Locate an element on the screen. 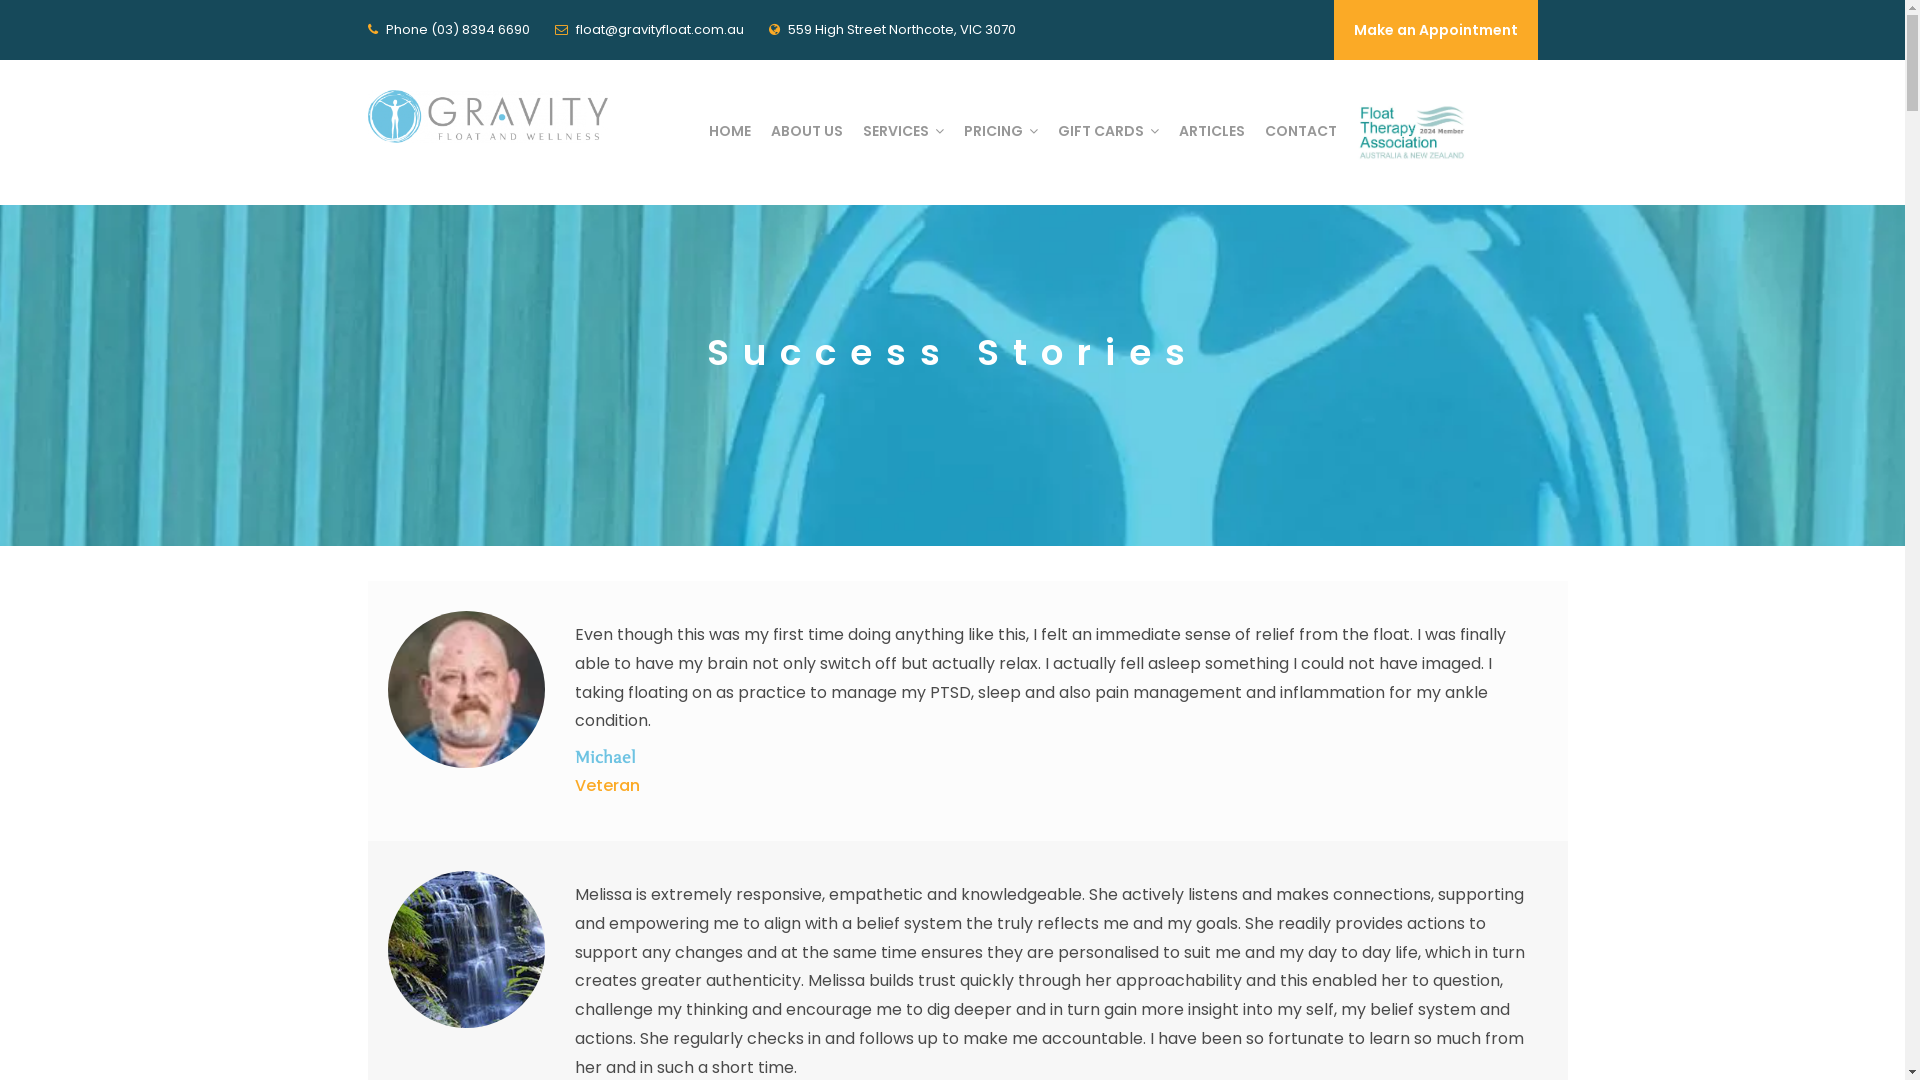 The width and height of the screenshot is (1920, 1080). GIFT CARDS is located at coordinates (1108, 131).